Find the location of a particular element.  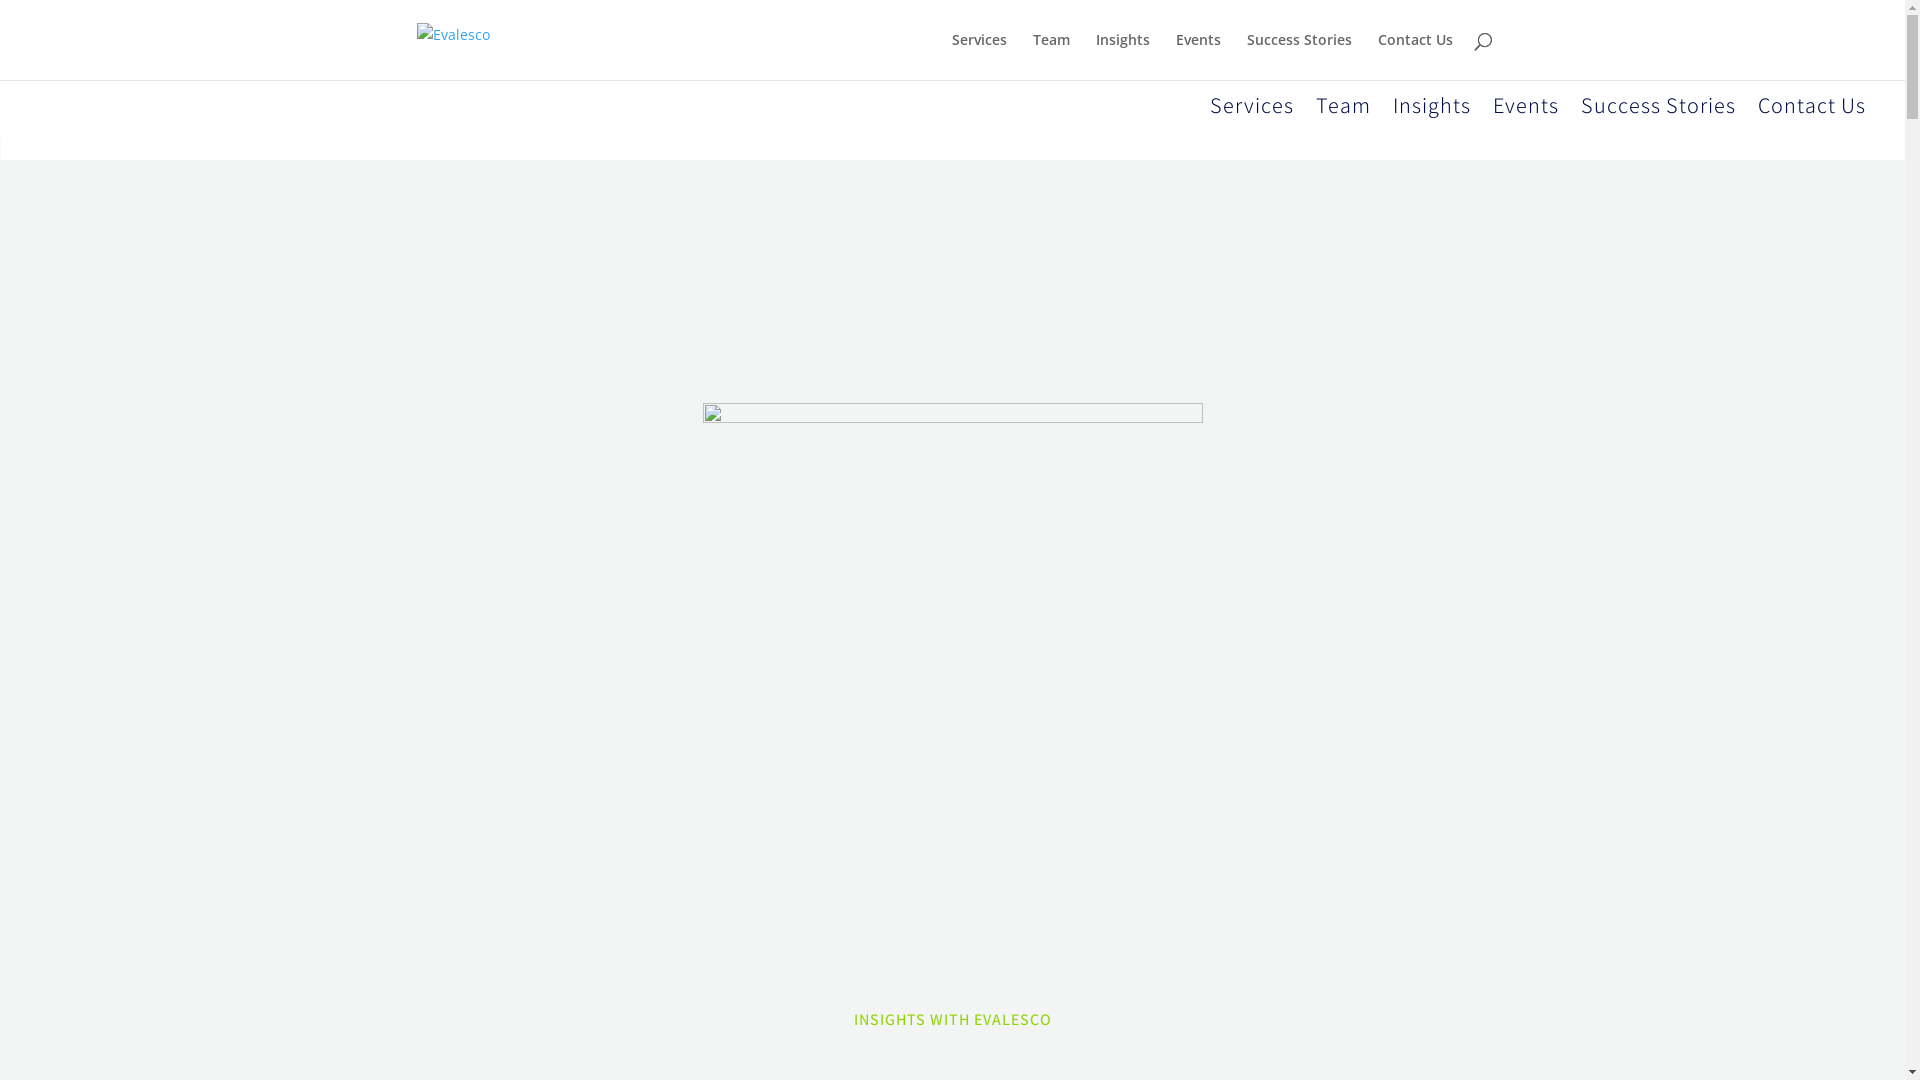

Events is located at coordinates (1526, 109).